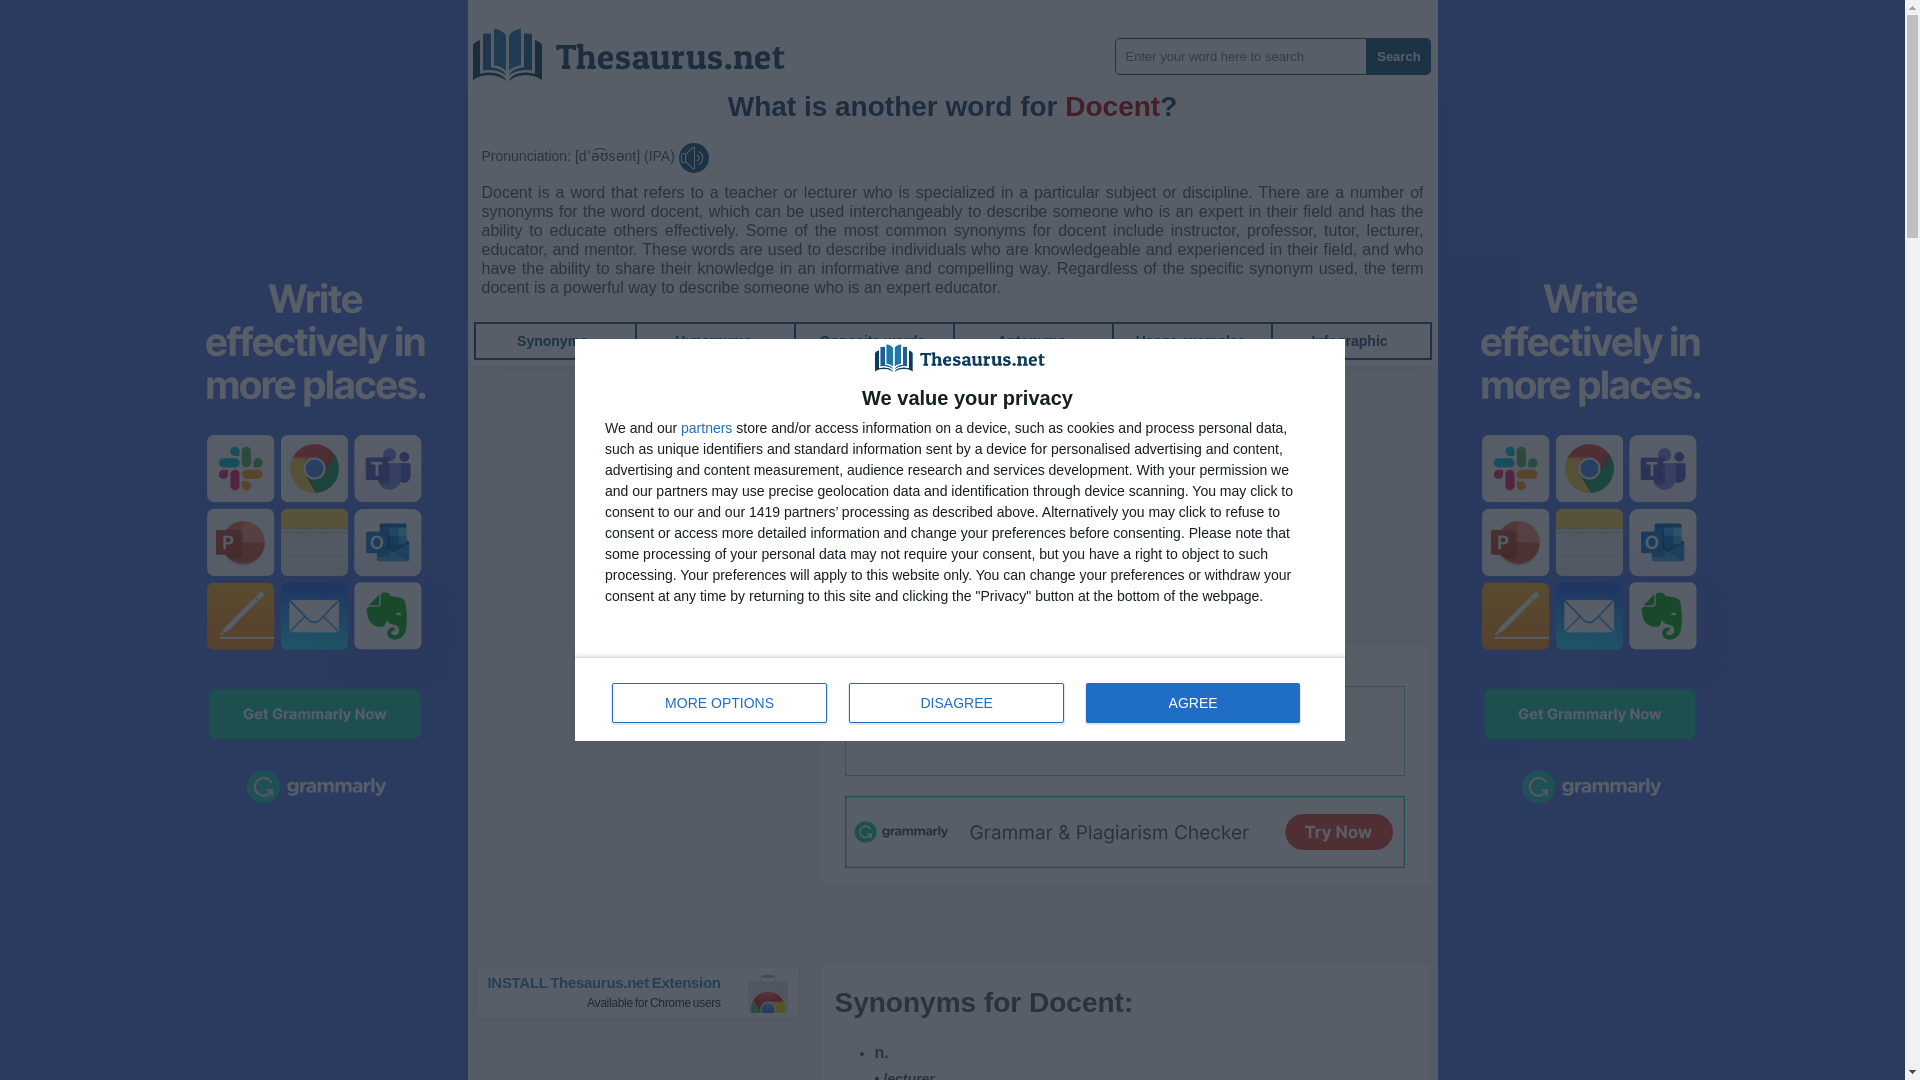  I want to click on partners, so click(552, 340).